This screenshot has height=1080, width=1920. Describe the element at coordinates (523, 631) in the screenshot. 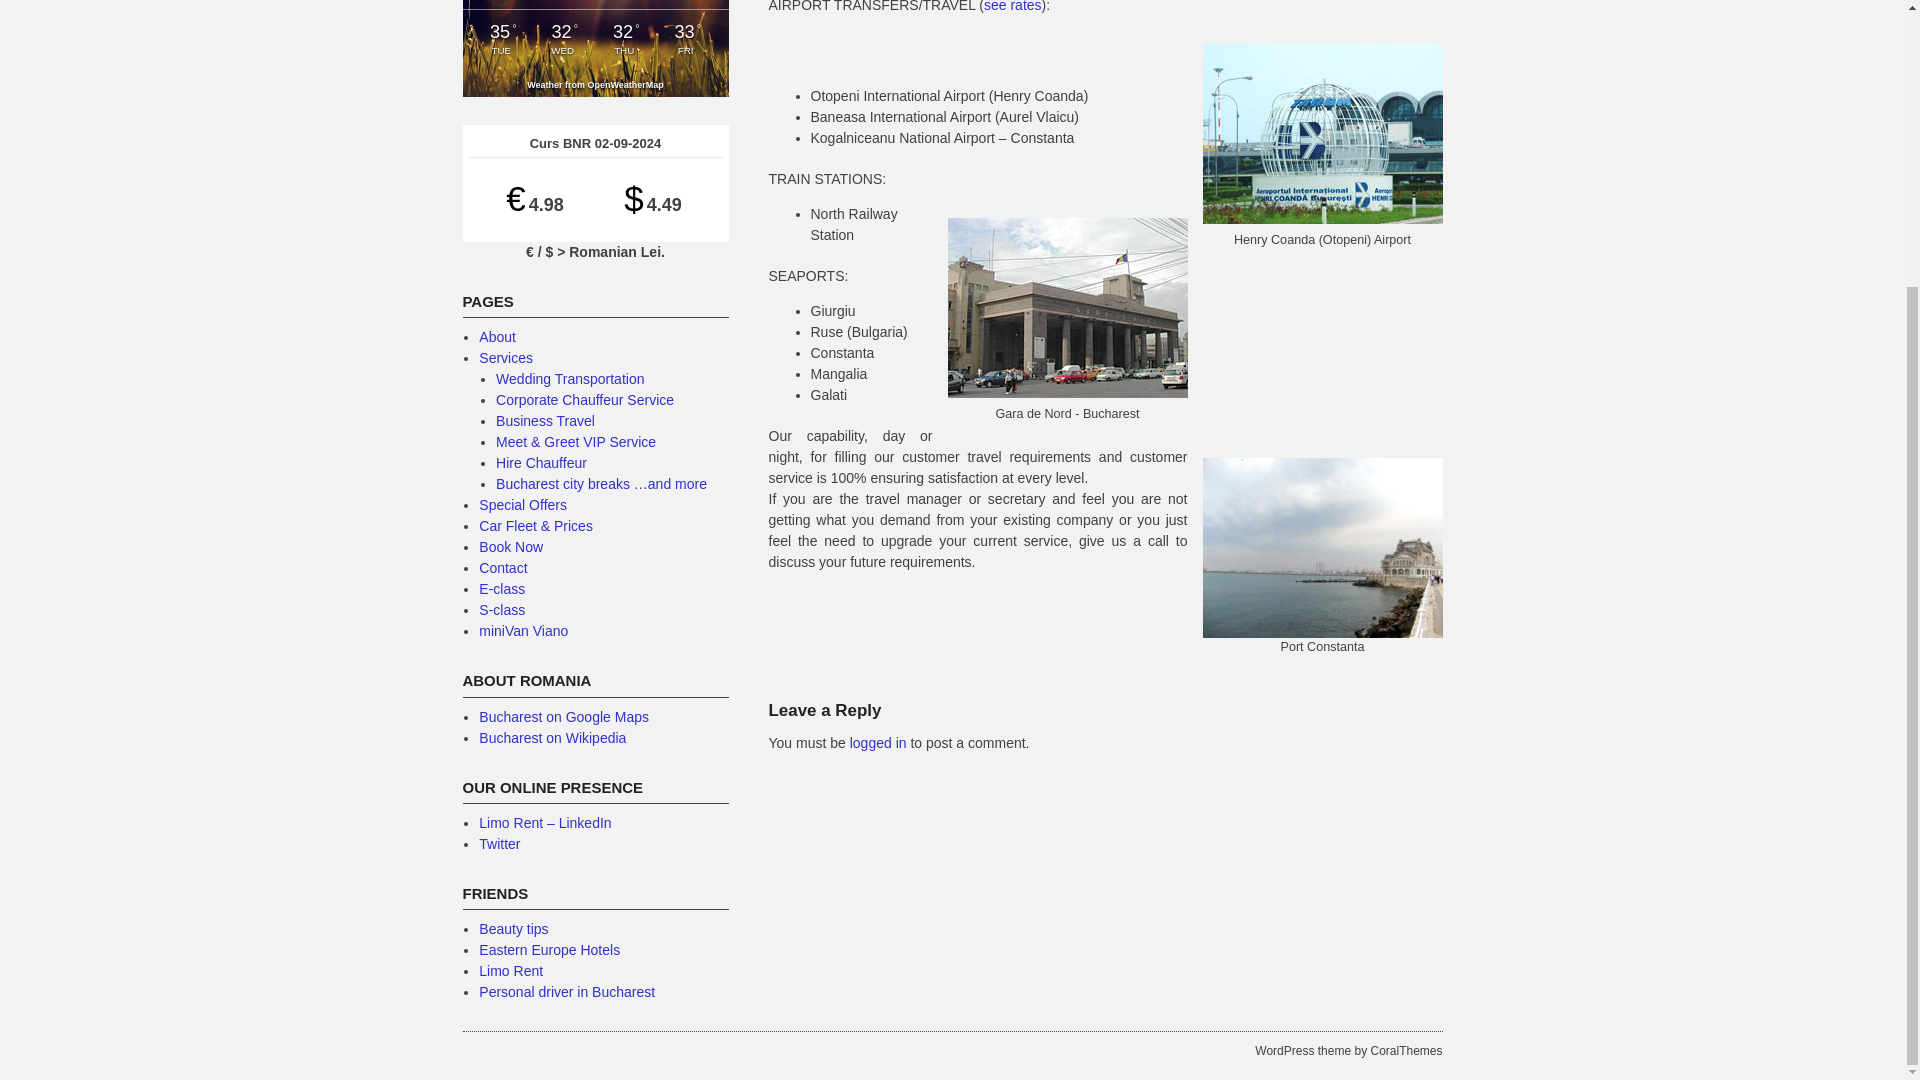

I see `miniVan Viano` at that location.